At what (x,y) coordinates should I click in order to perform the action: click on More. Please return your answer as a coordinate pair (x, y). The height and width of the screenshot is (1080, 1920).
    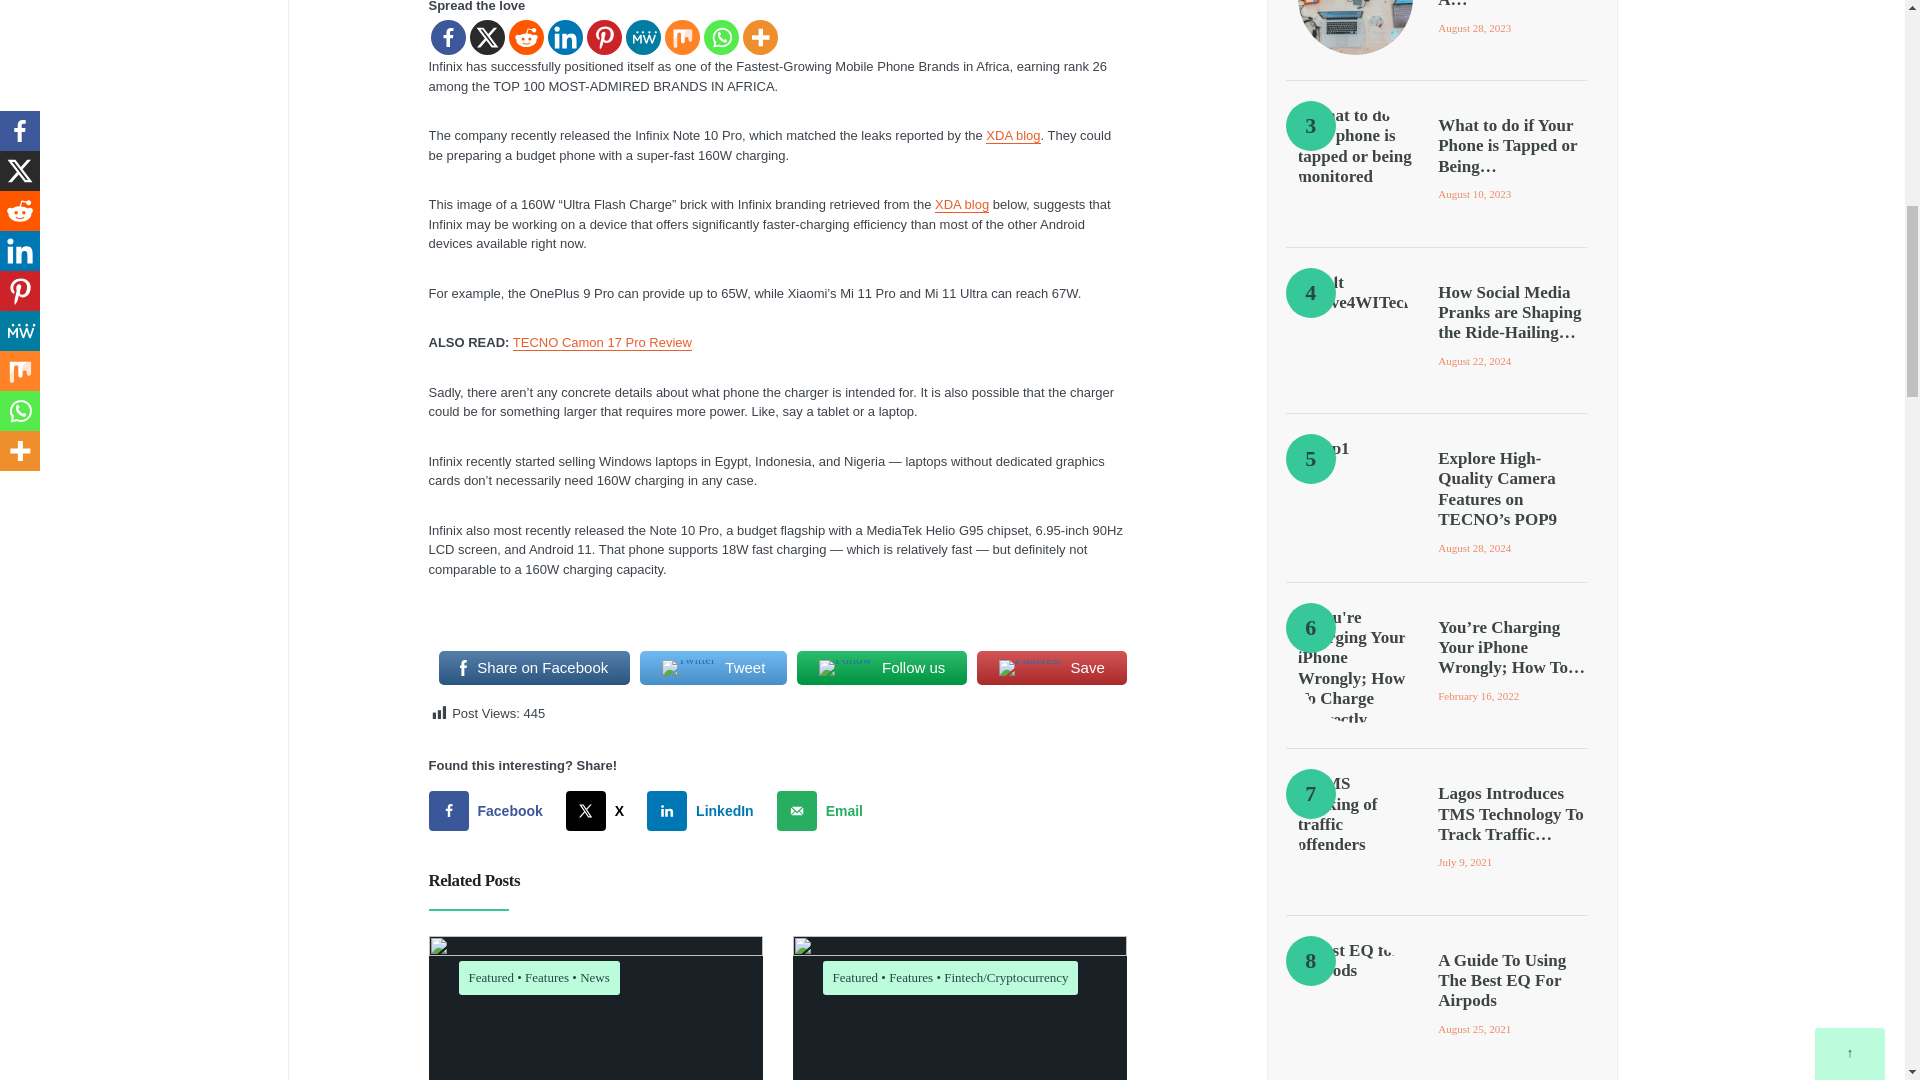
    Looking at the image, I should click on (759, 38).